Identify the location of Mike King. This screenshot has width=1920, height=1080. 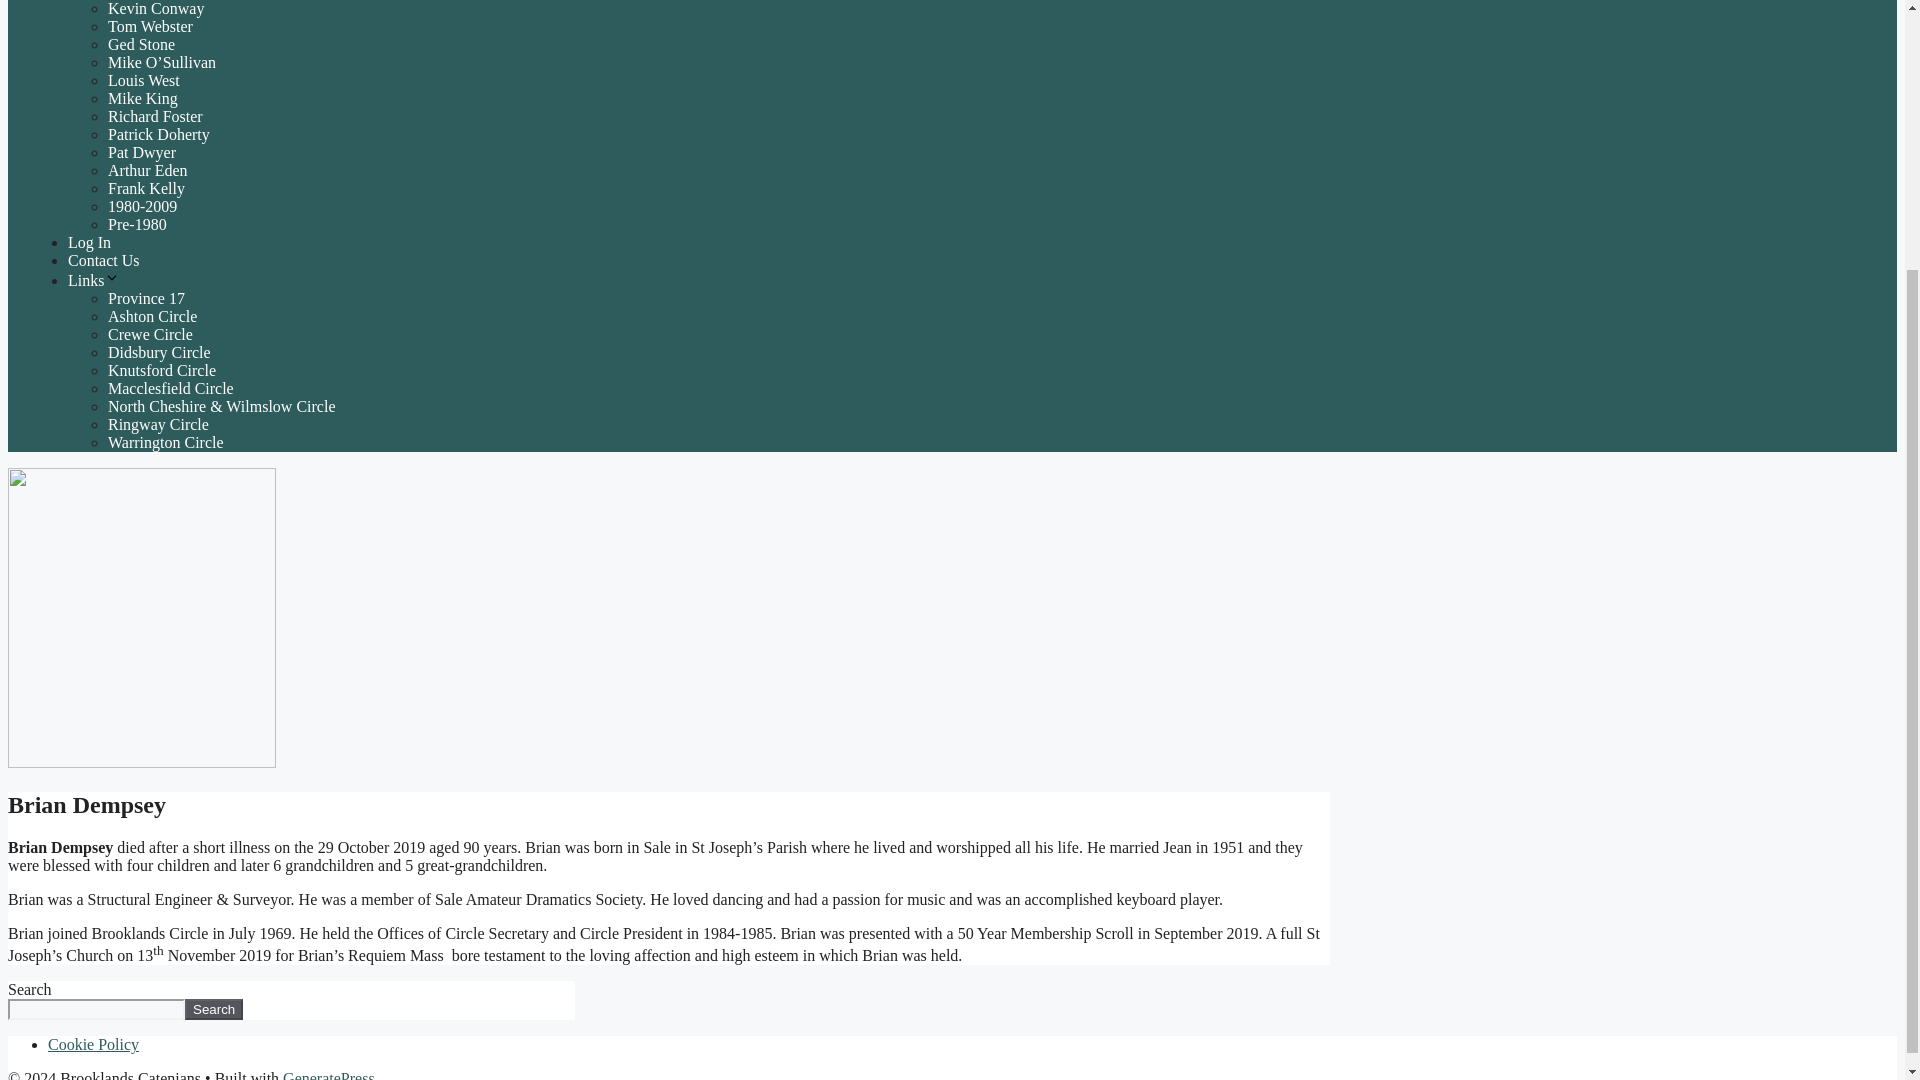
(142, 98).